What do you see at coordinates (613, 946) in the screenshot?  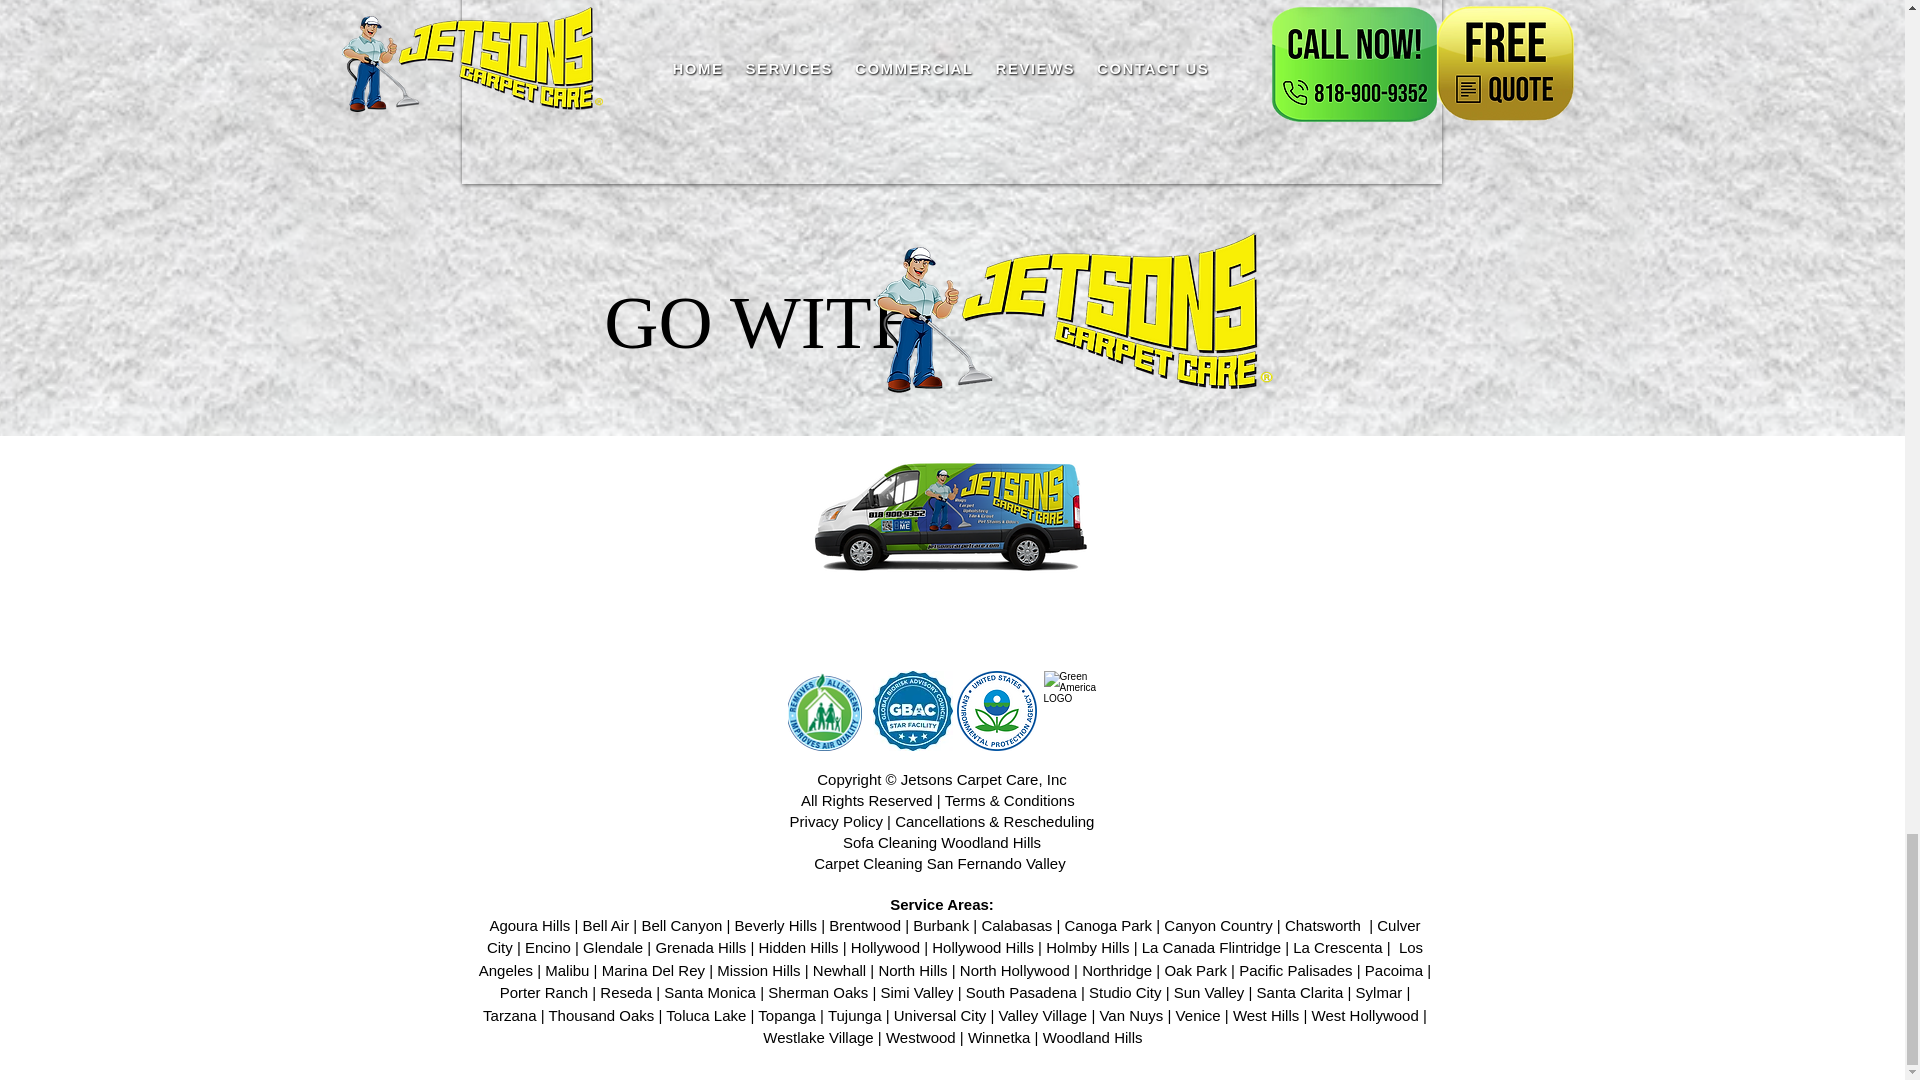 I see `Glendale` at bounding box center [613, 946].